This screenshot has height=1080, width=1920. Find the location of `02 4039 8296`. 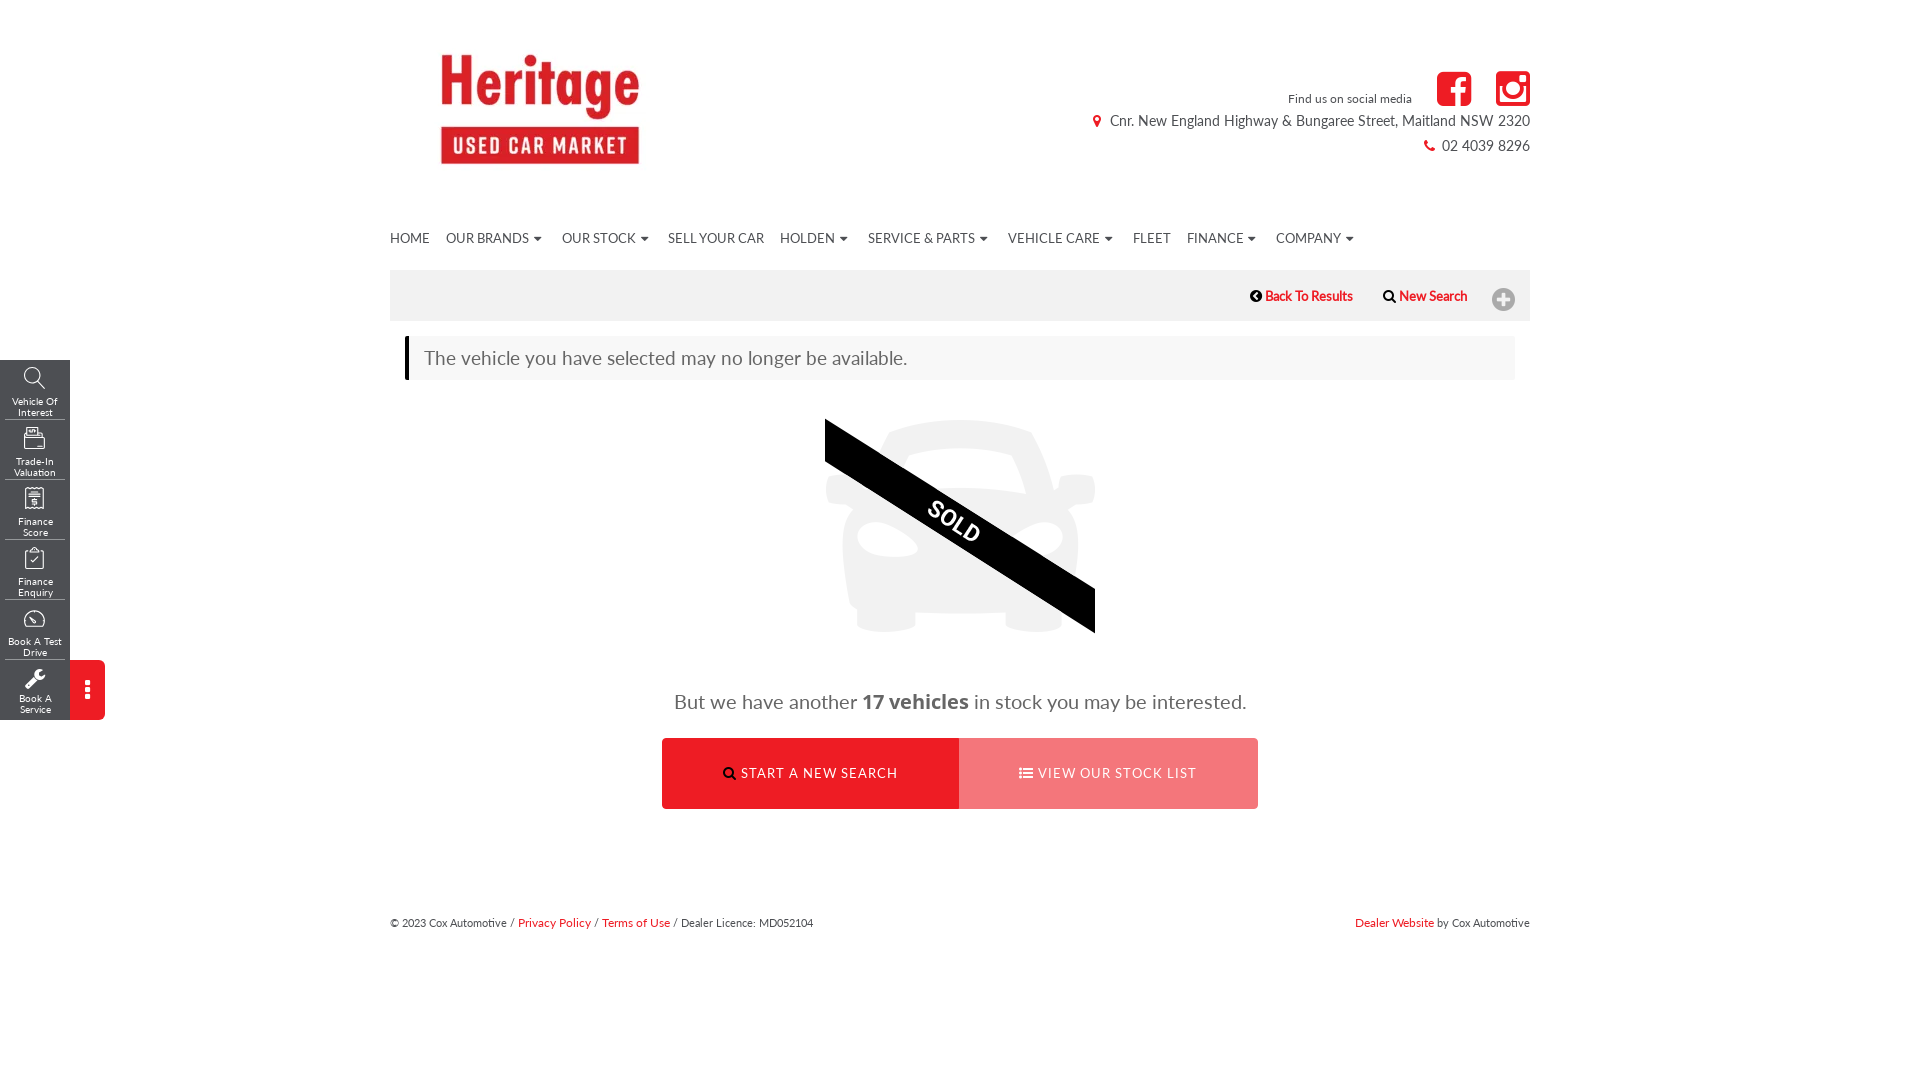

02 4039 8296 is located at coordinates (1475, 146).